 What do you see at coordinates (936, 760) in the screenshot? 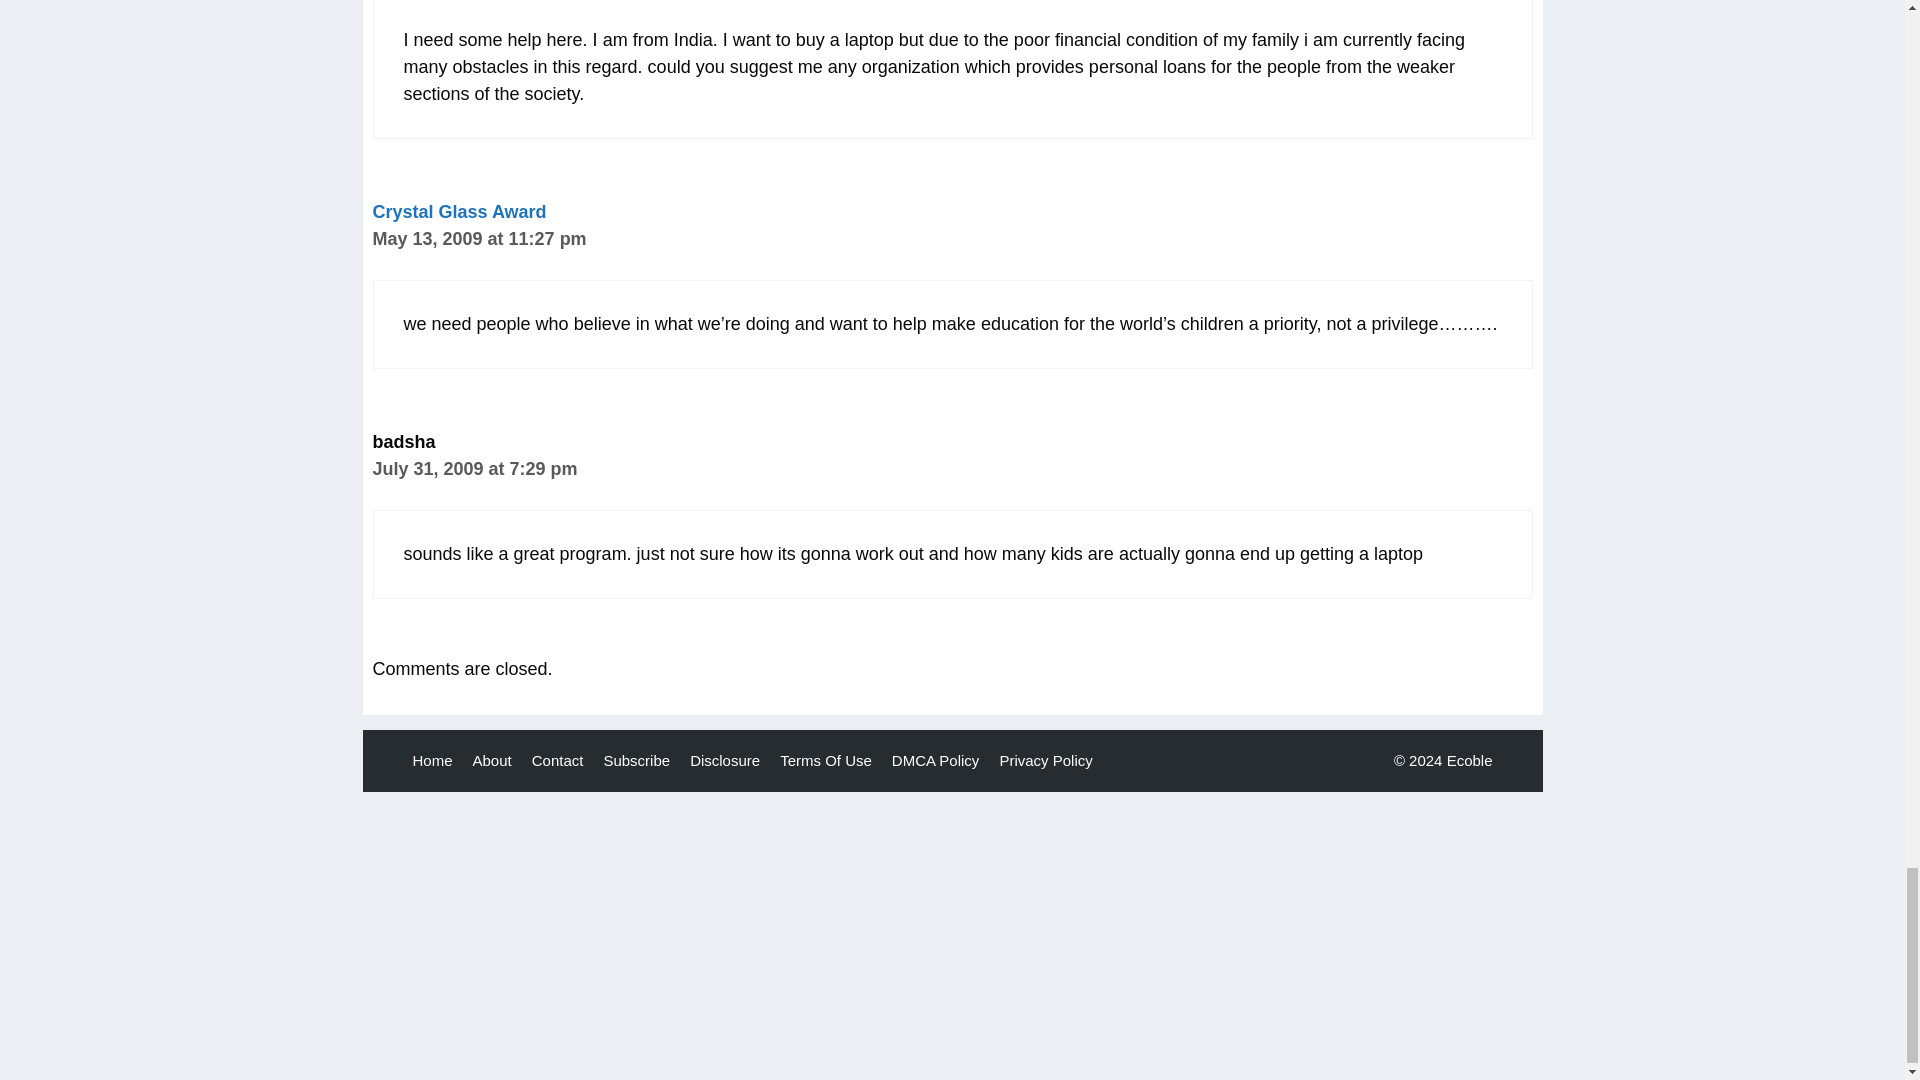
I see `DMCA Policy` at bounding box center [936, 760].